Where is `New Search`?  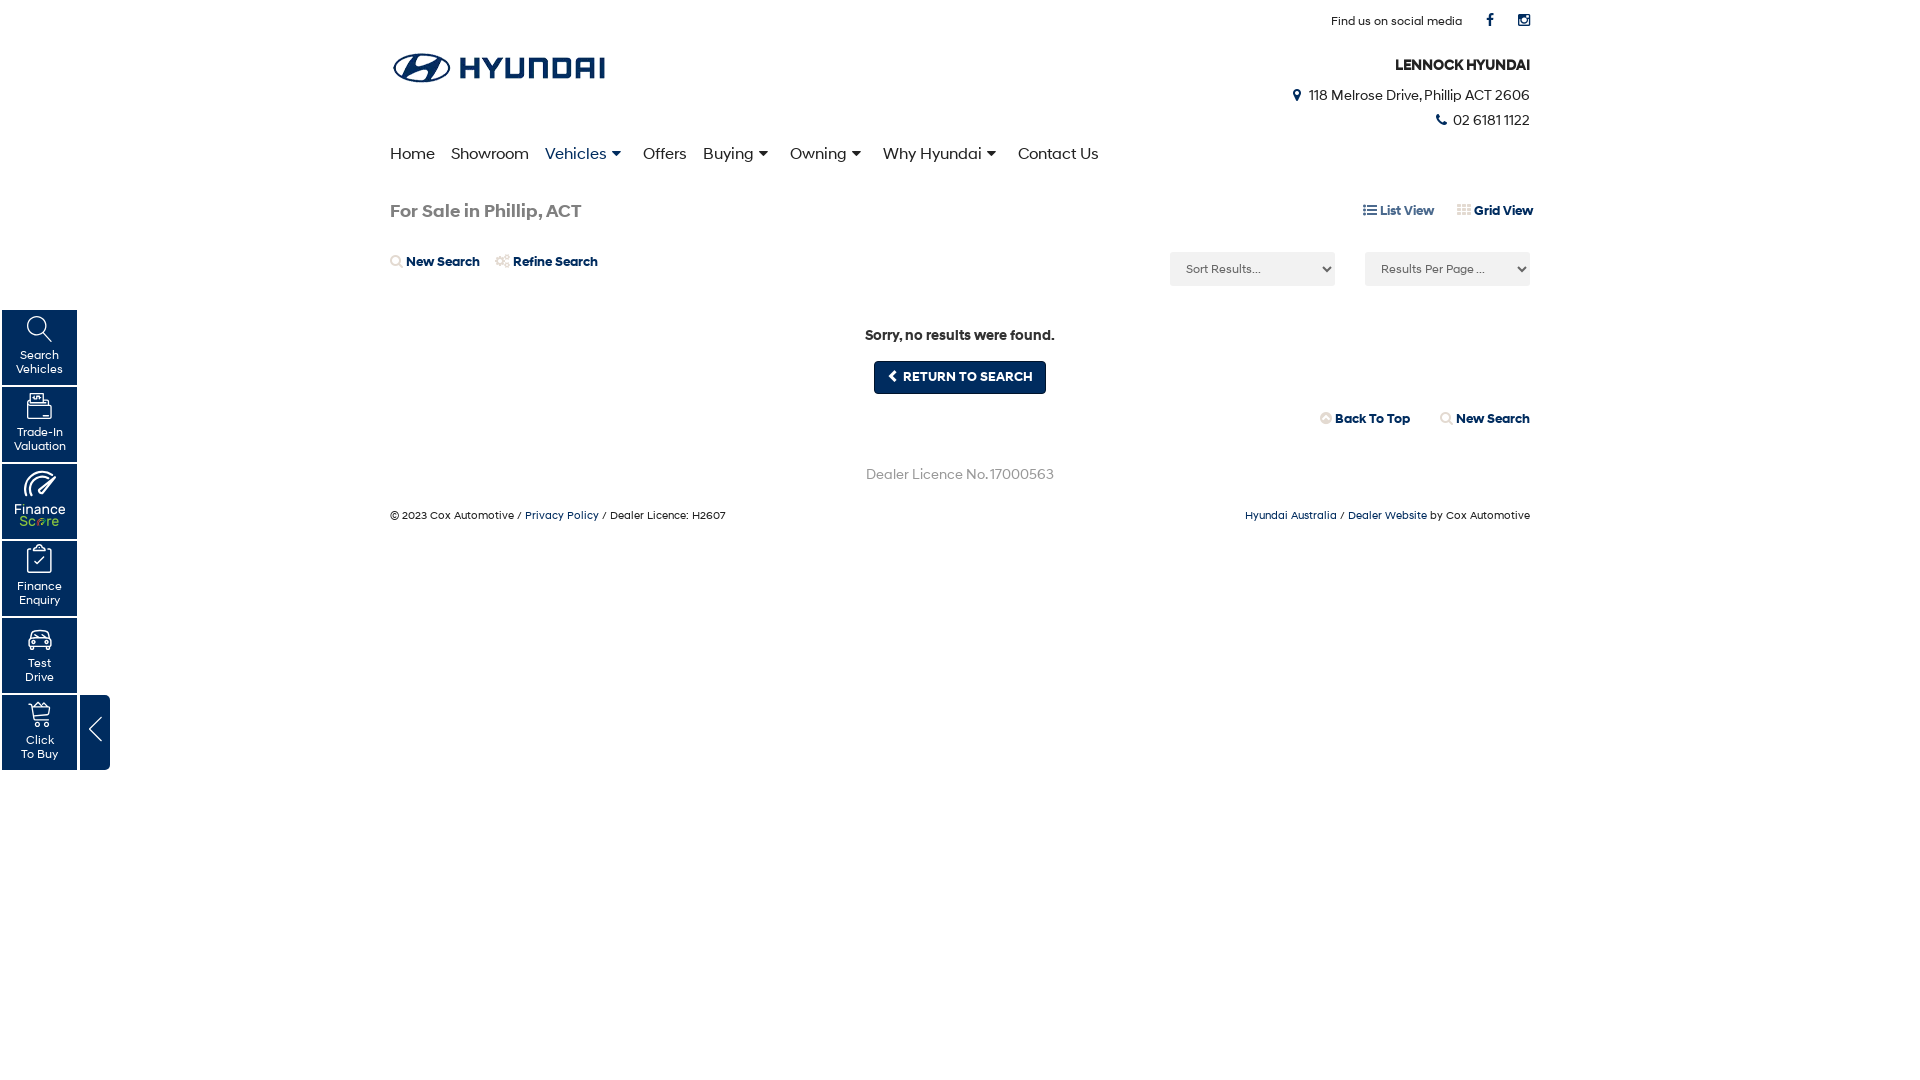 New Search is located at coordinates (442, 270).